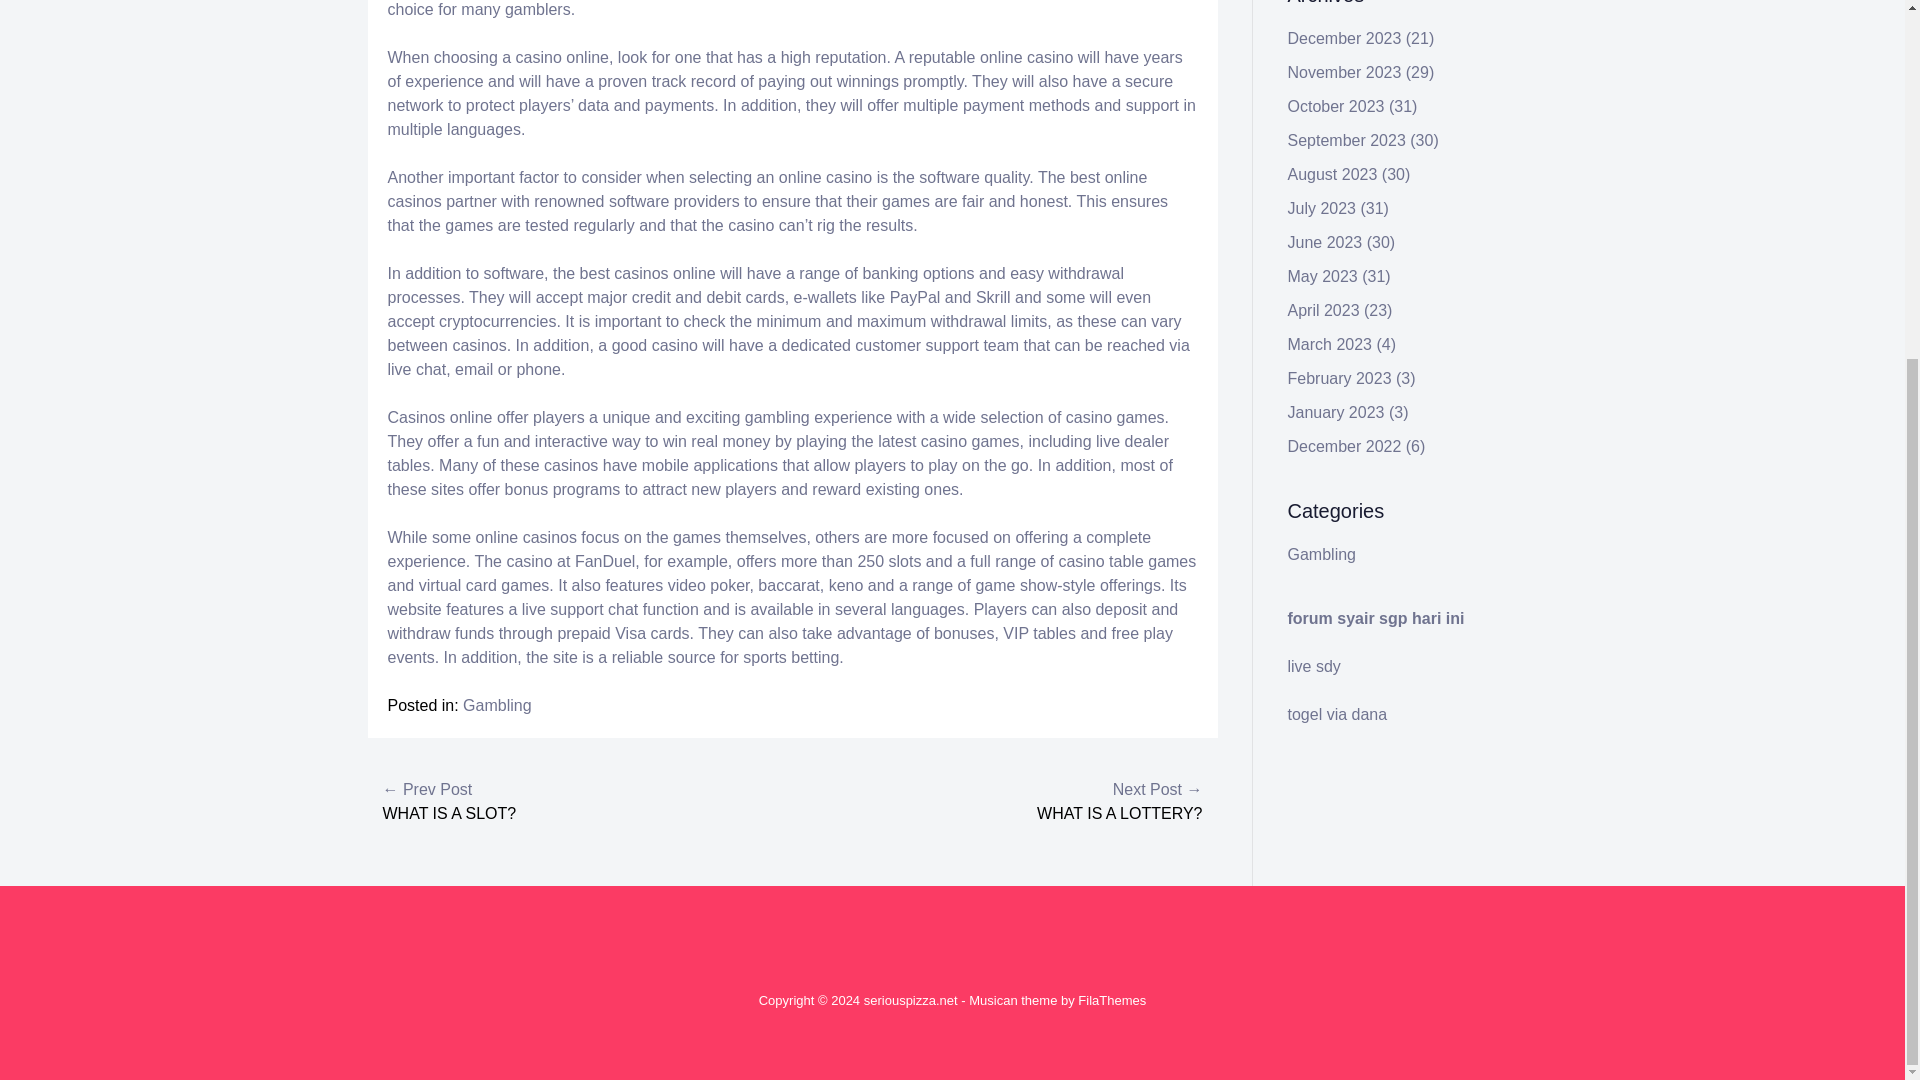 This screenshot has height=1080, width=1920. I want to click on December 2022, so click(1344, 446).